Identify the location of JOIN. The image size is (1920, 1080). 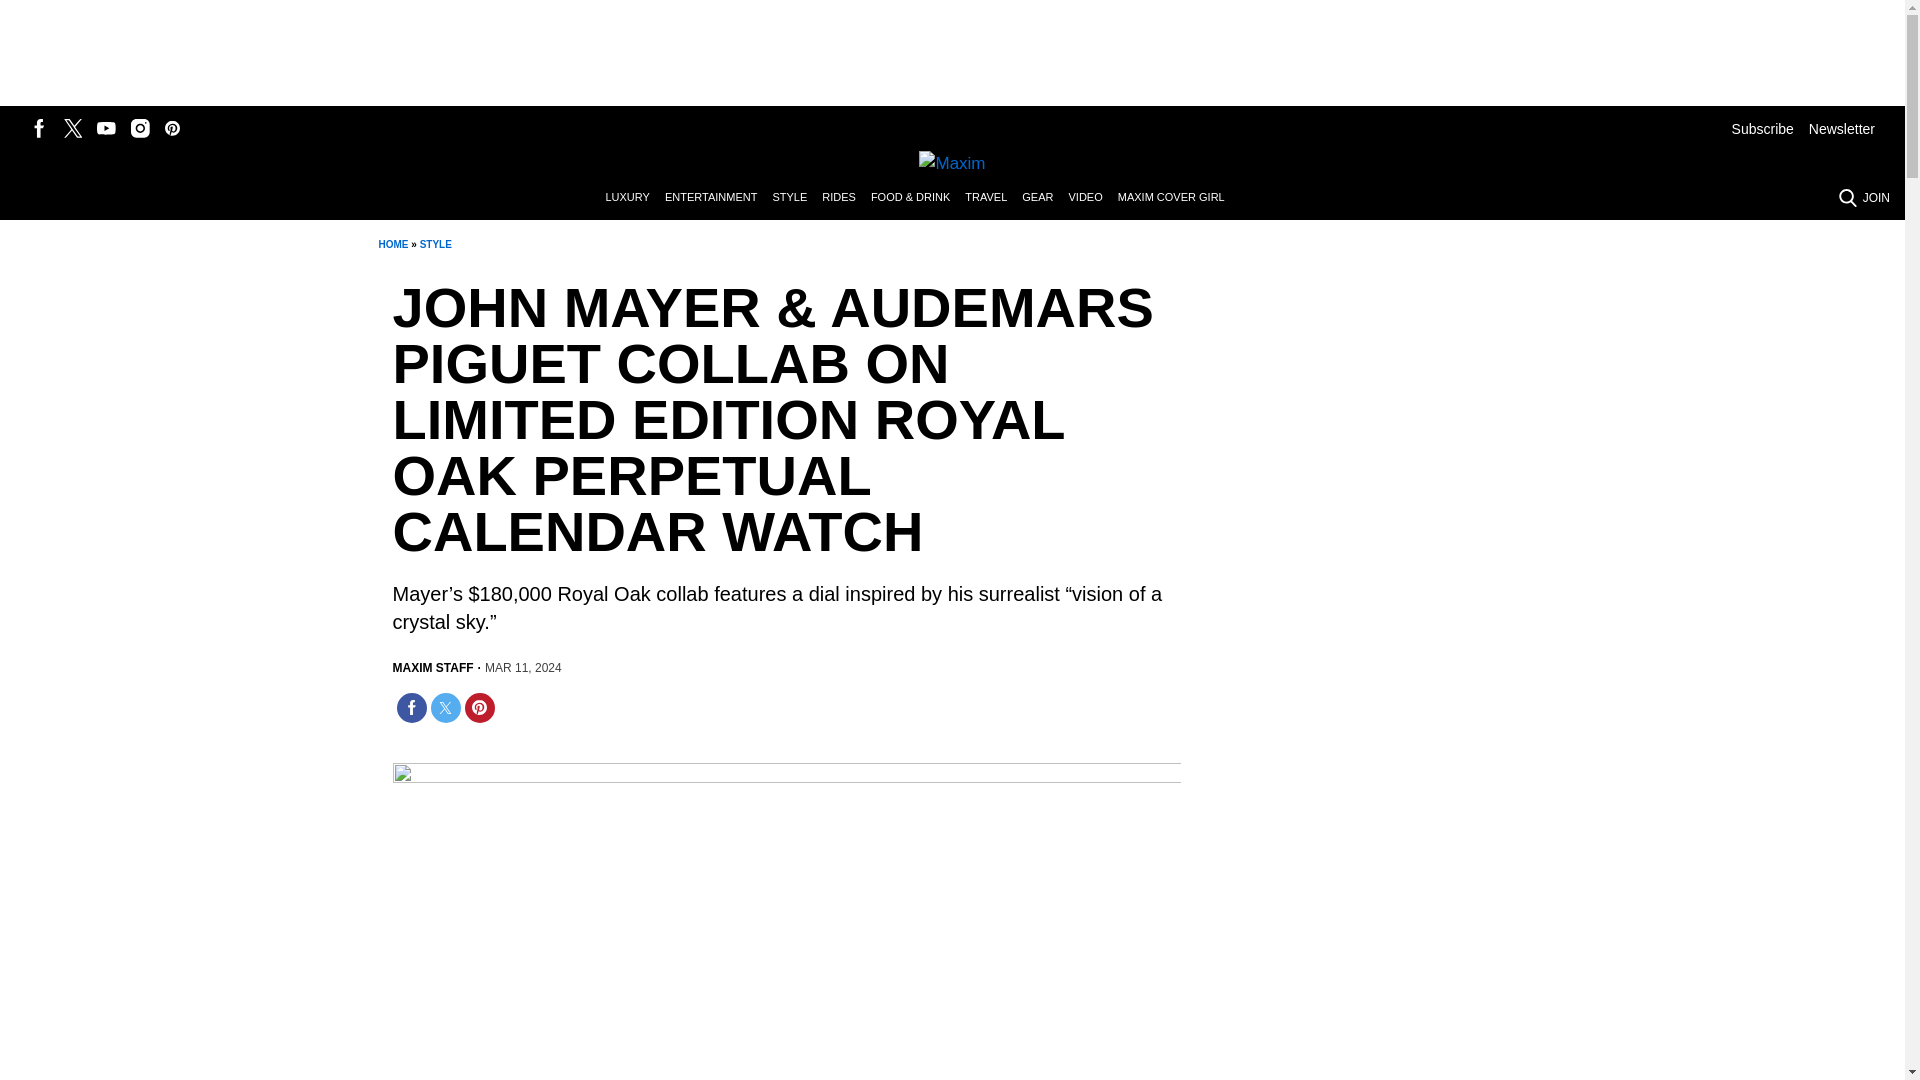
(1876, 198).